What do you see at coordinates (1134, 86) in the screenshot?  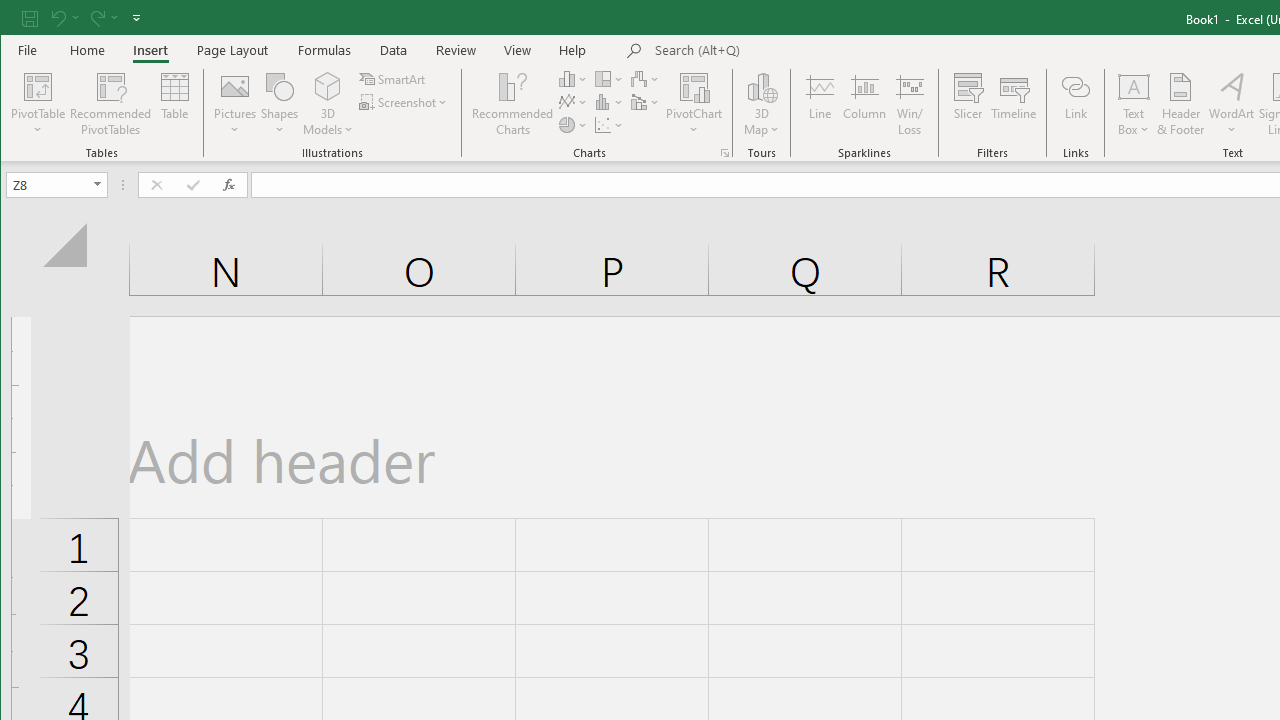 I see `Draw Horizontal Text Box` at bounding box center [1134, 86].